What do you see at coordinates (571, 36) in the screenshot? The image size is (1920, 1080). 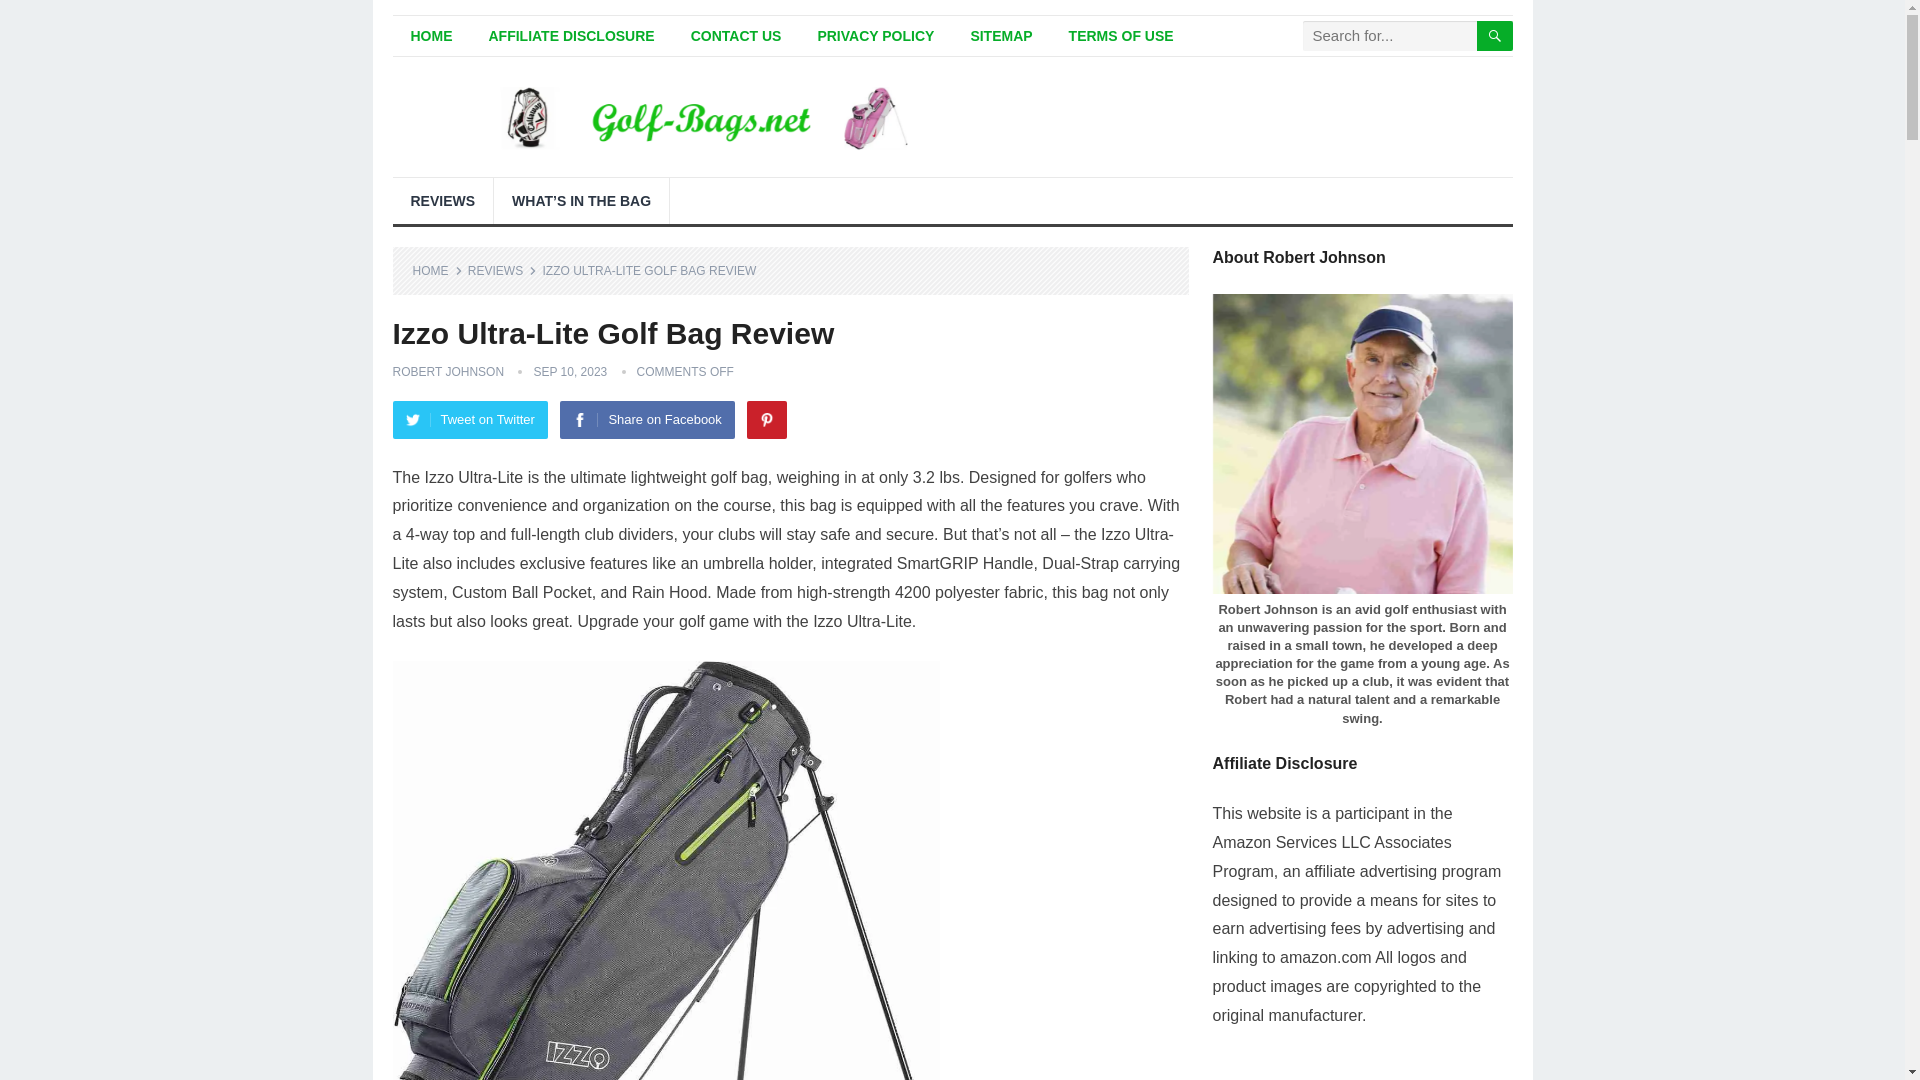 I see `AFFILIATE DISCLOSURE` at bounding box center [571, 36].